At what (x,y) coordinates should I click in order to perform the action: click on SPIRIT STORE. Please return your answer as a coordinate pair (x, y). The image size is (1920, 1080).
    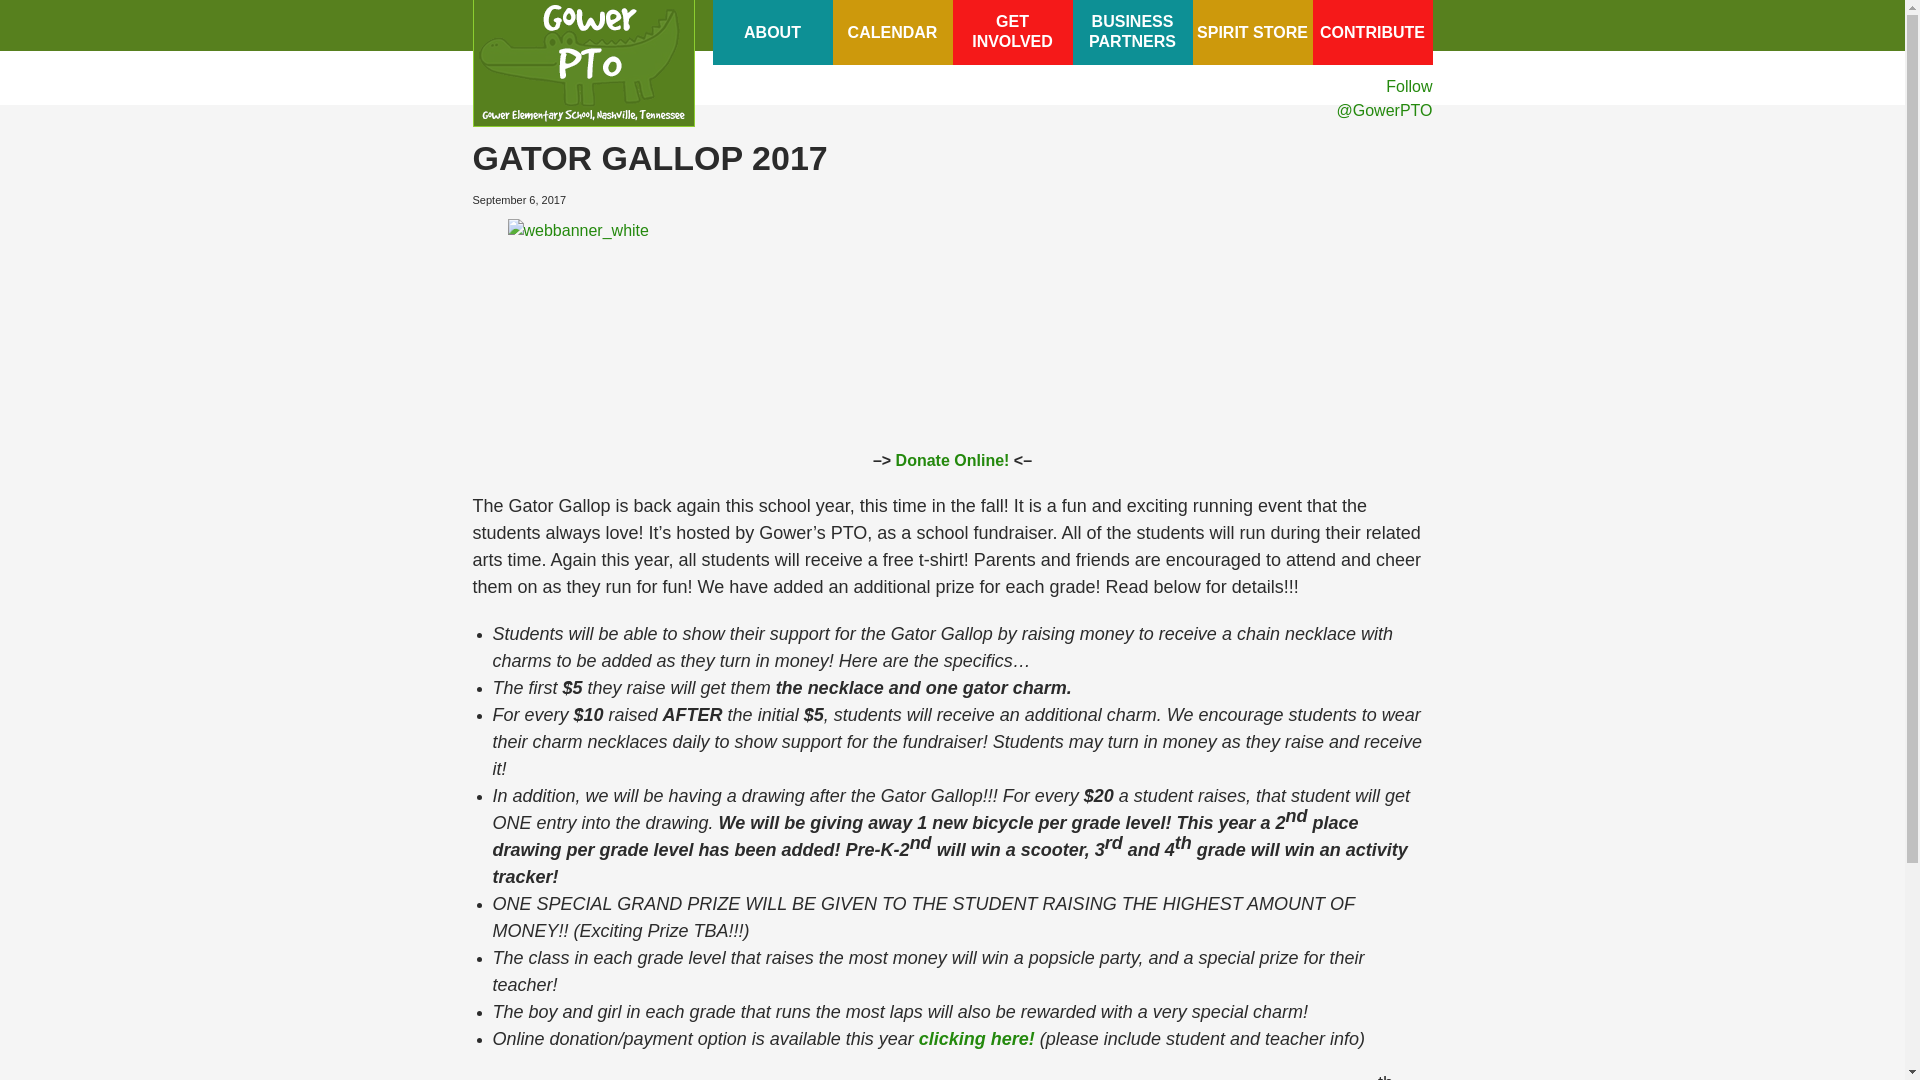
    Looking at the image, I should click on (1252, 32).